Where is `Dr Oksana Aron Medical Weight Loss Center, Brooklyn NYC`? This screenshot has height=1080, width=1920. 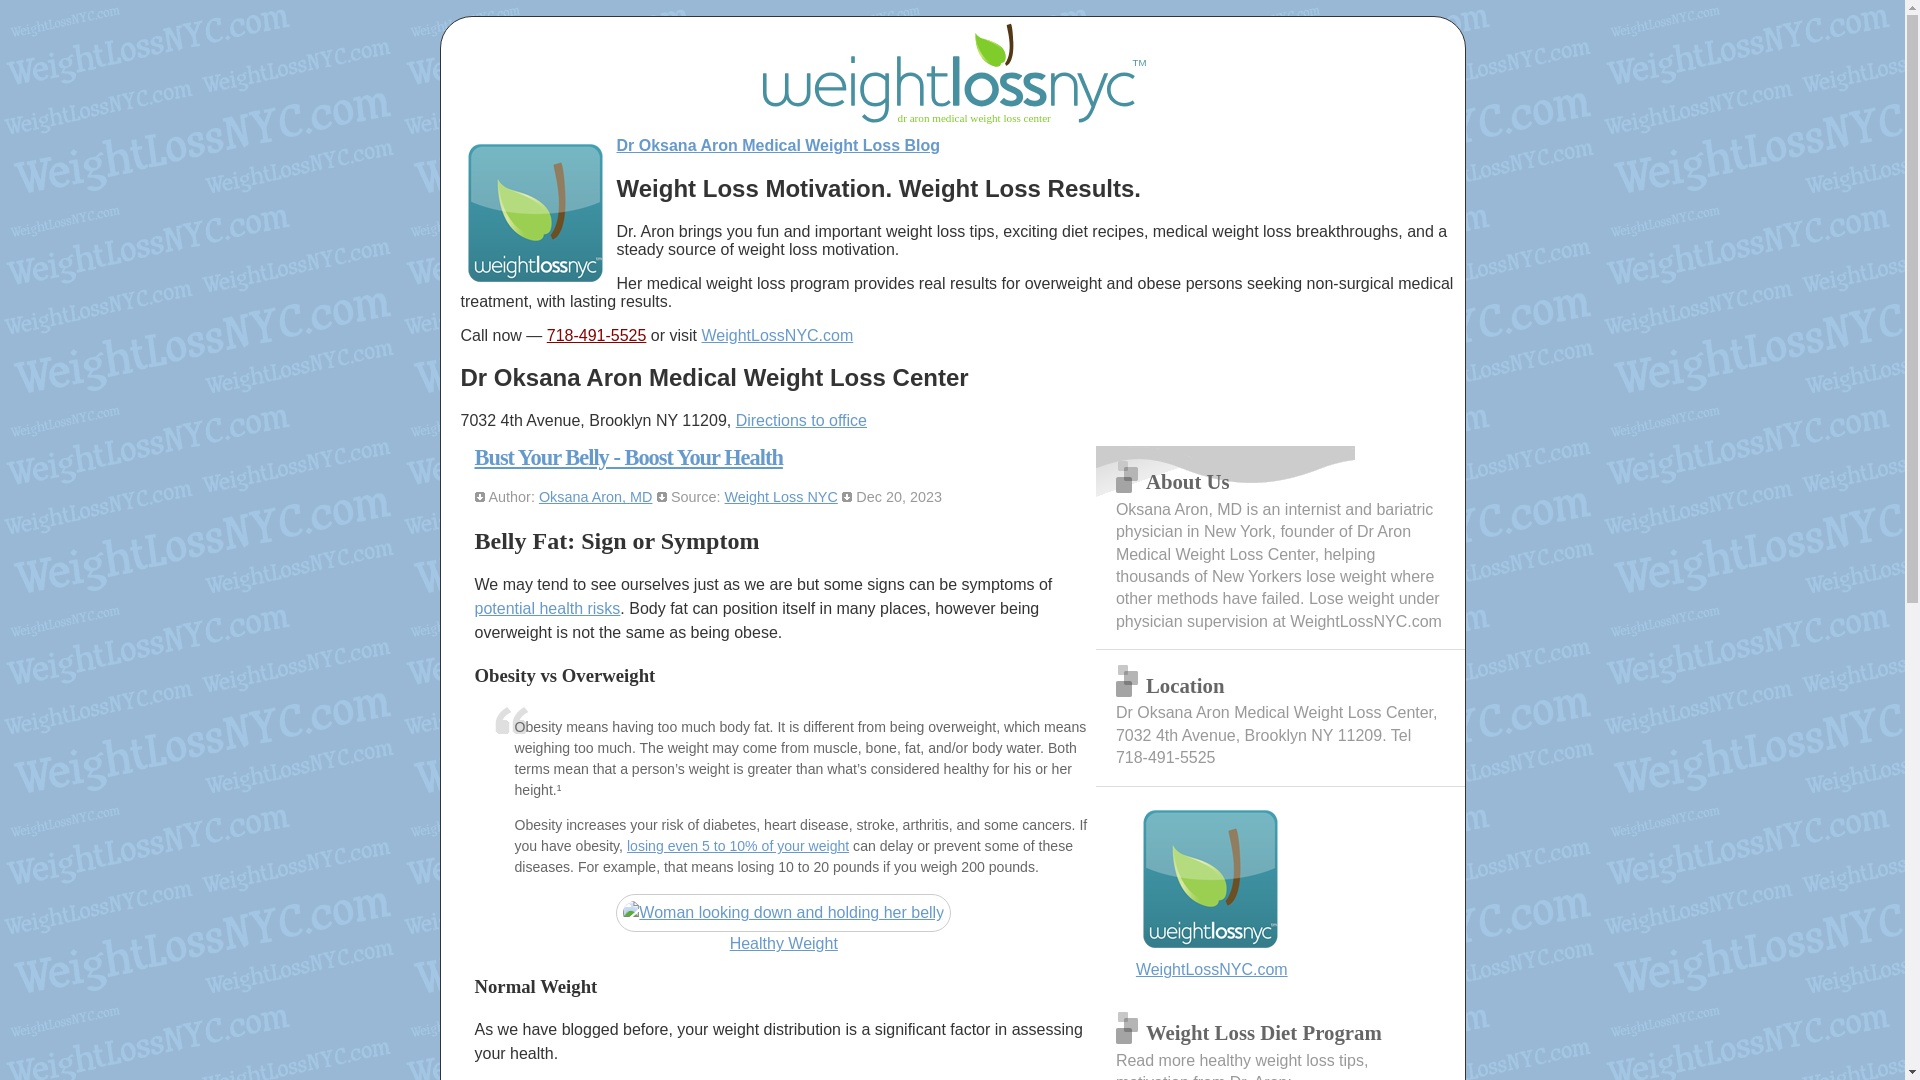 Dr Oksana Aron Medical Weight Loss Center, Brooklyn NYC is located at coordinates (535, 282).